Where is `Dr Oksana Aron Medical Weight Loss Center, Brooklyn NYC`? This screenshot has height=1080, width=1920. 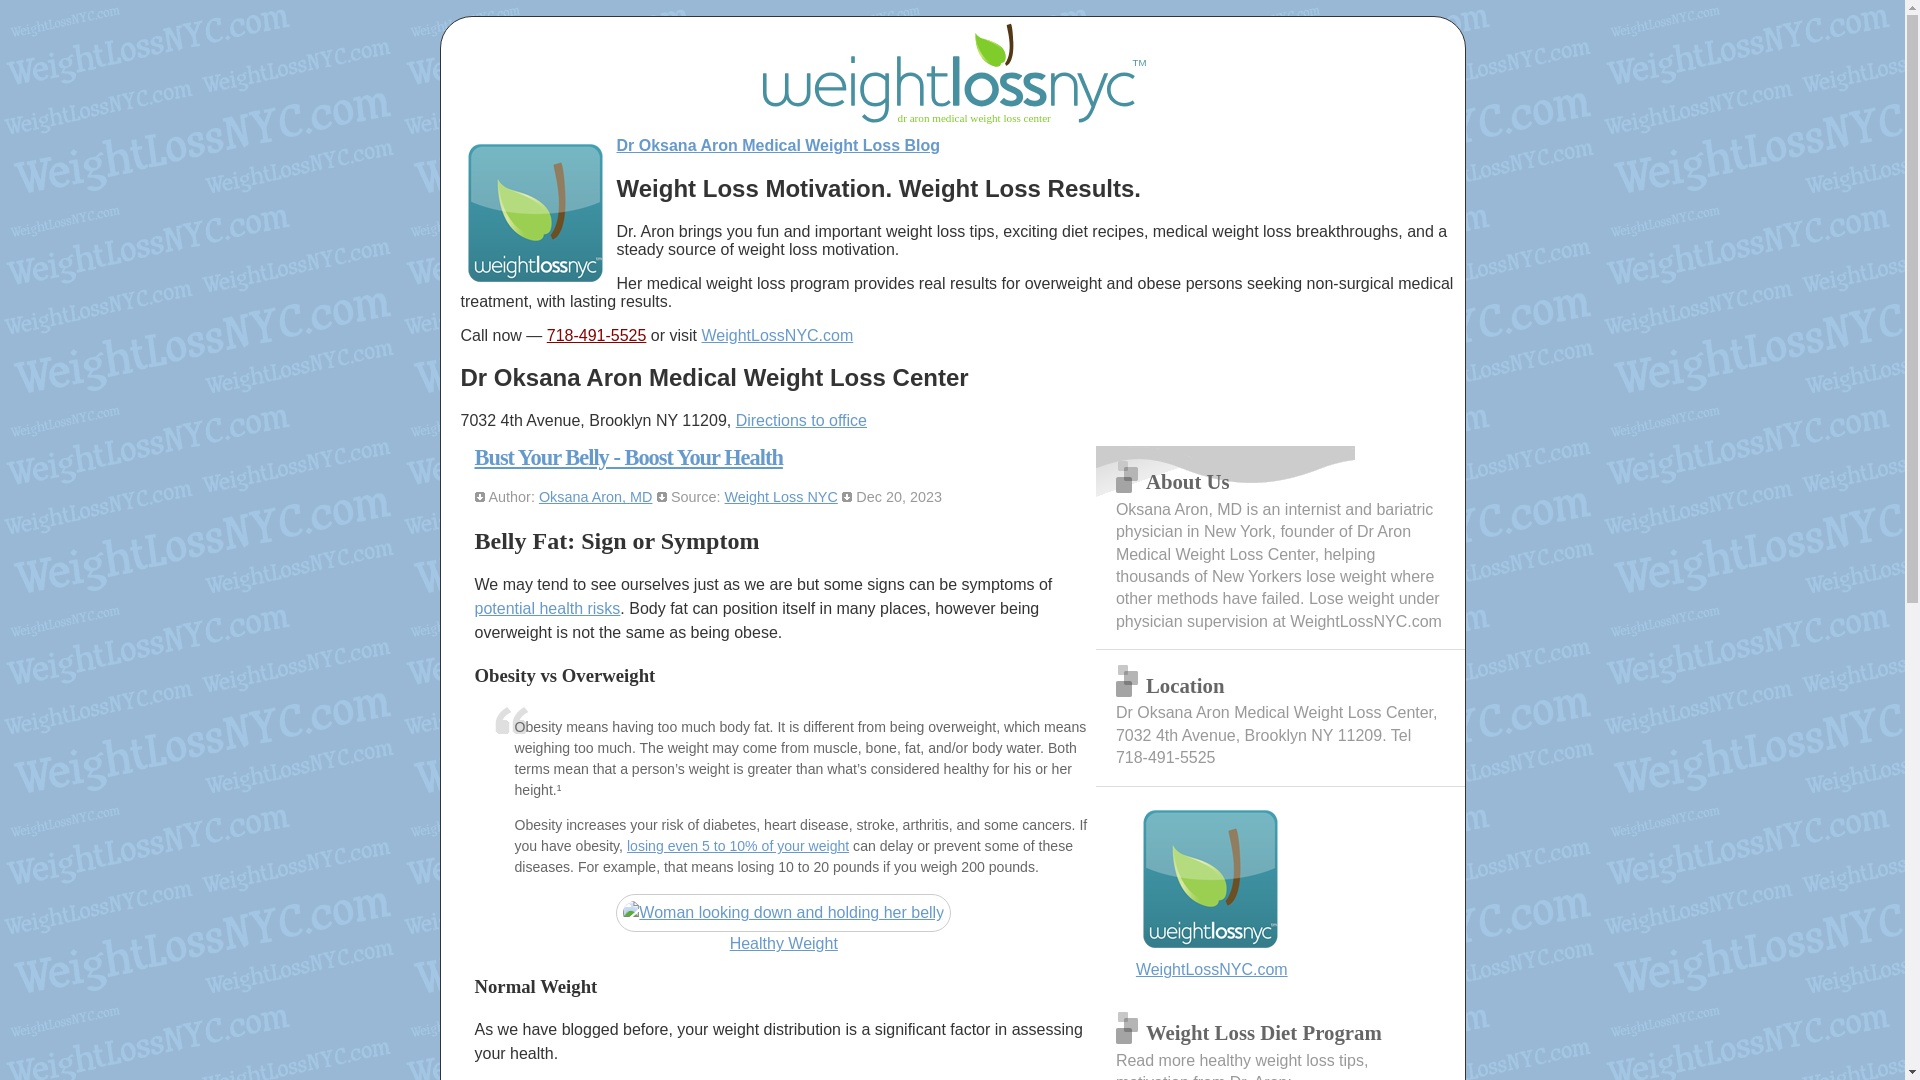 Dr Oksana Aron Medical Weight Loss Center, Brooklyn NYC is located at coordinates (535, 282).